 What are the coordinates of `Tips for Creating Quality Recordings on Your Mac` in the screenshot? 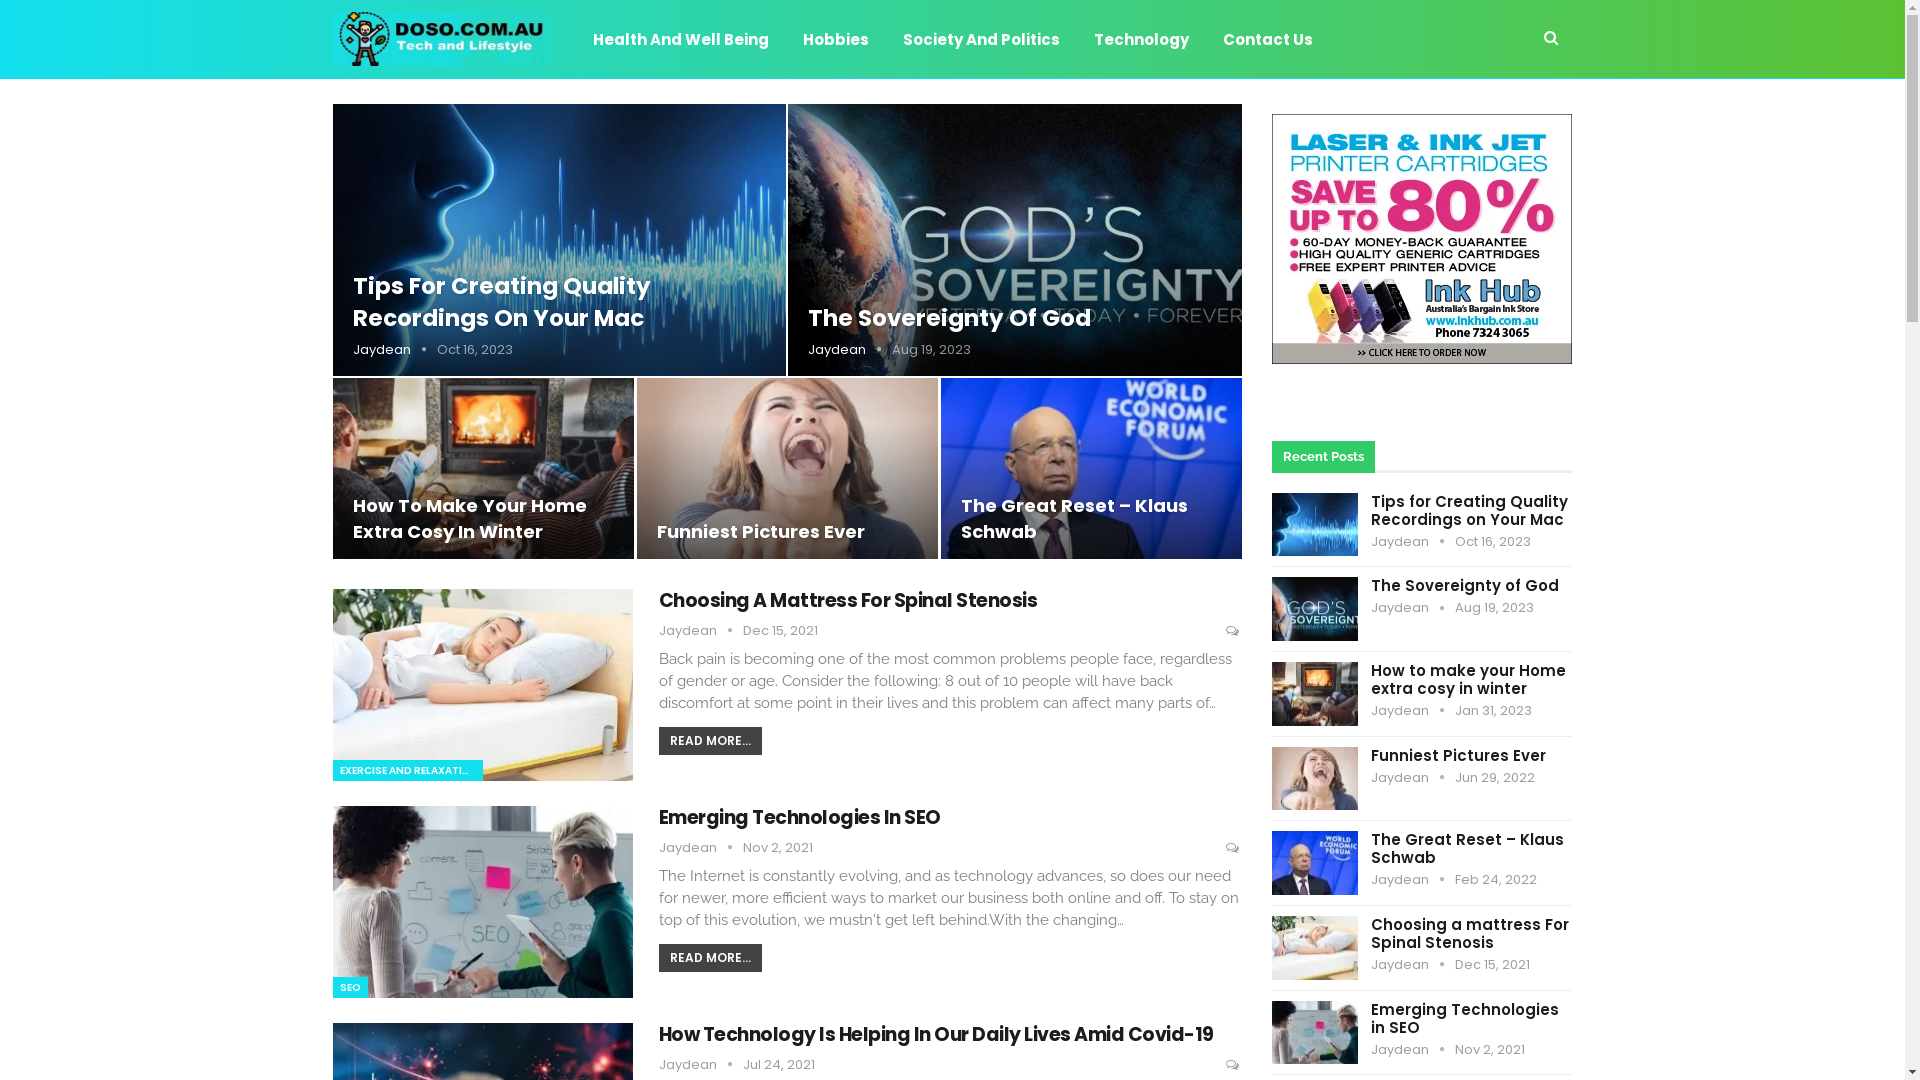 It's located at (559, 240).